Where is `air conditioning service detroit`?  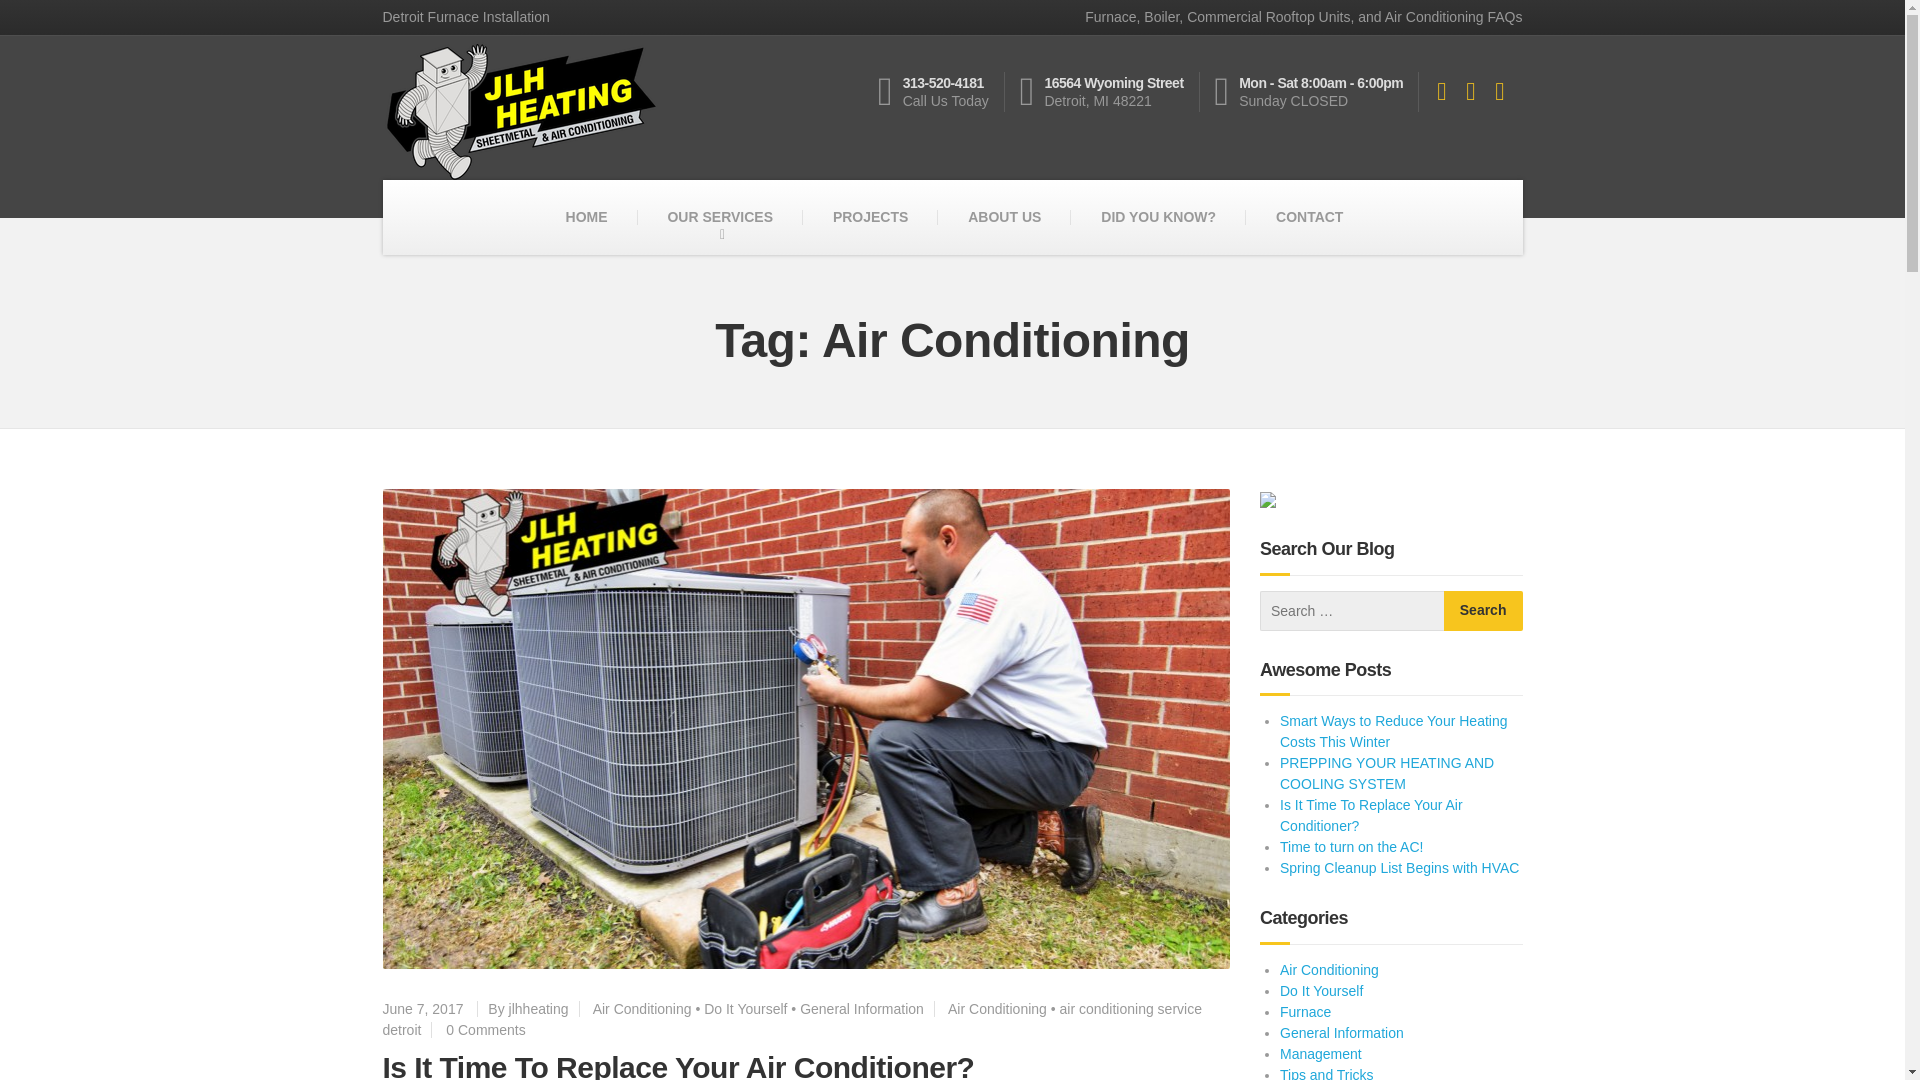 air conditioning service detroit is located at coordinates (940, 92).